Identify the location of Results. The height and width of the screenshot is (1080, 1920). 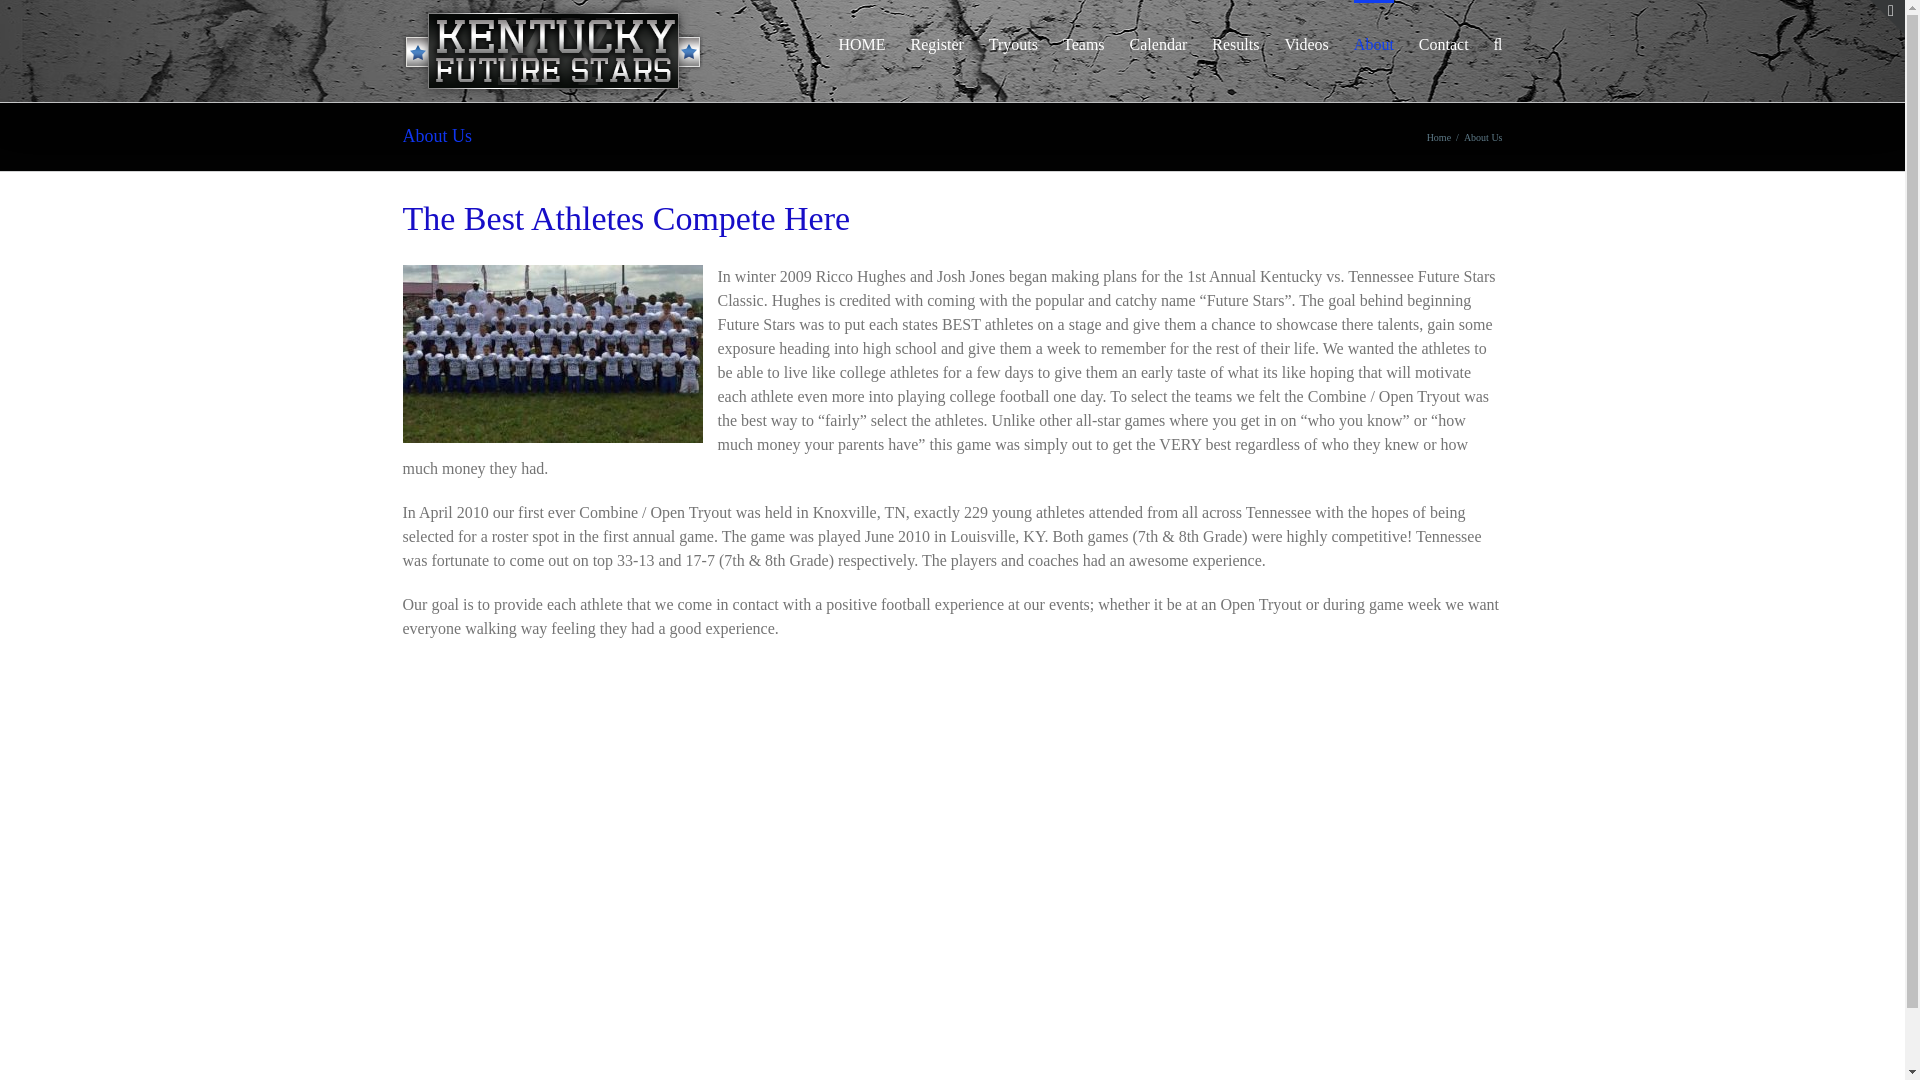
(1235, 43).